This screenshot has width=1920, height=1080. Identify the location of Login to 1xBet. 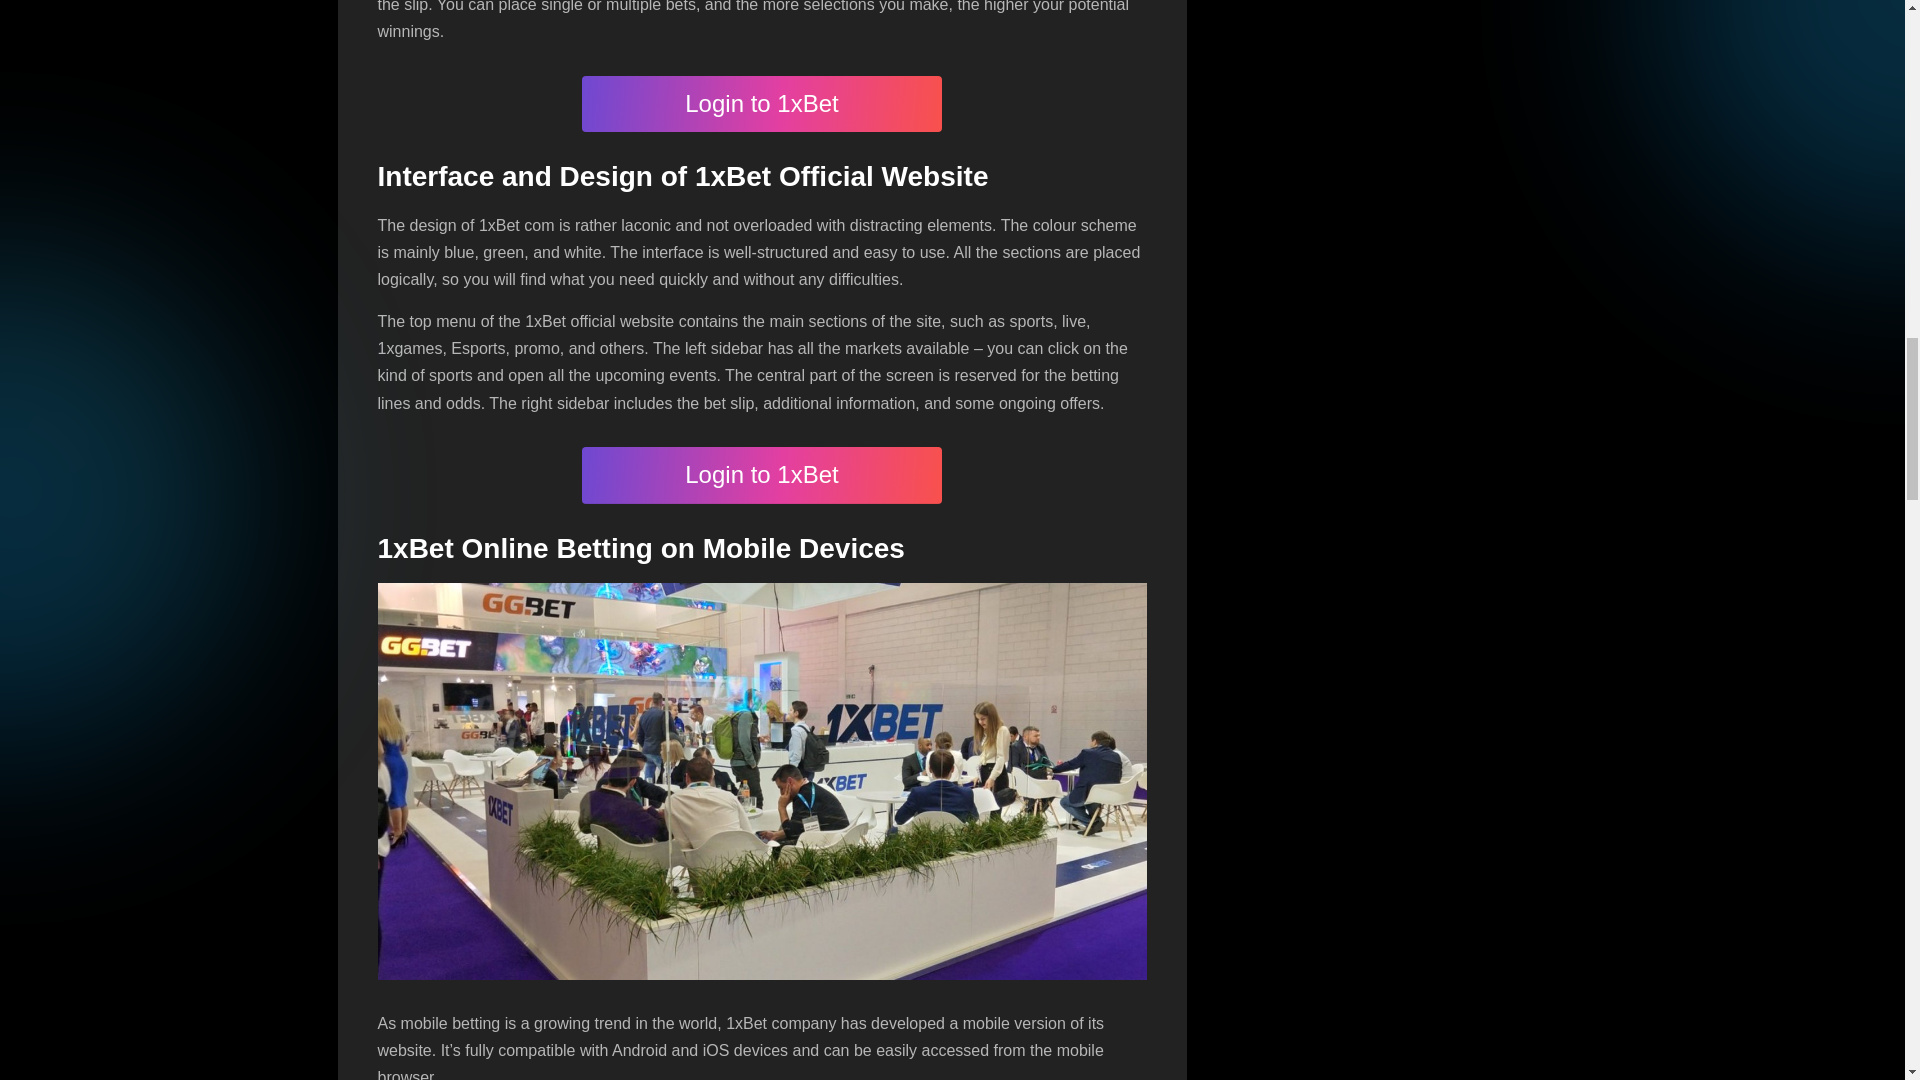
(762, 104).